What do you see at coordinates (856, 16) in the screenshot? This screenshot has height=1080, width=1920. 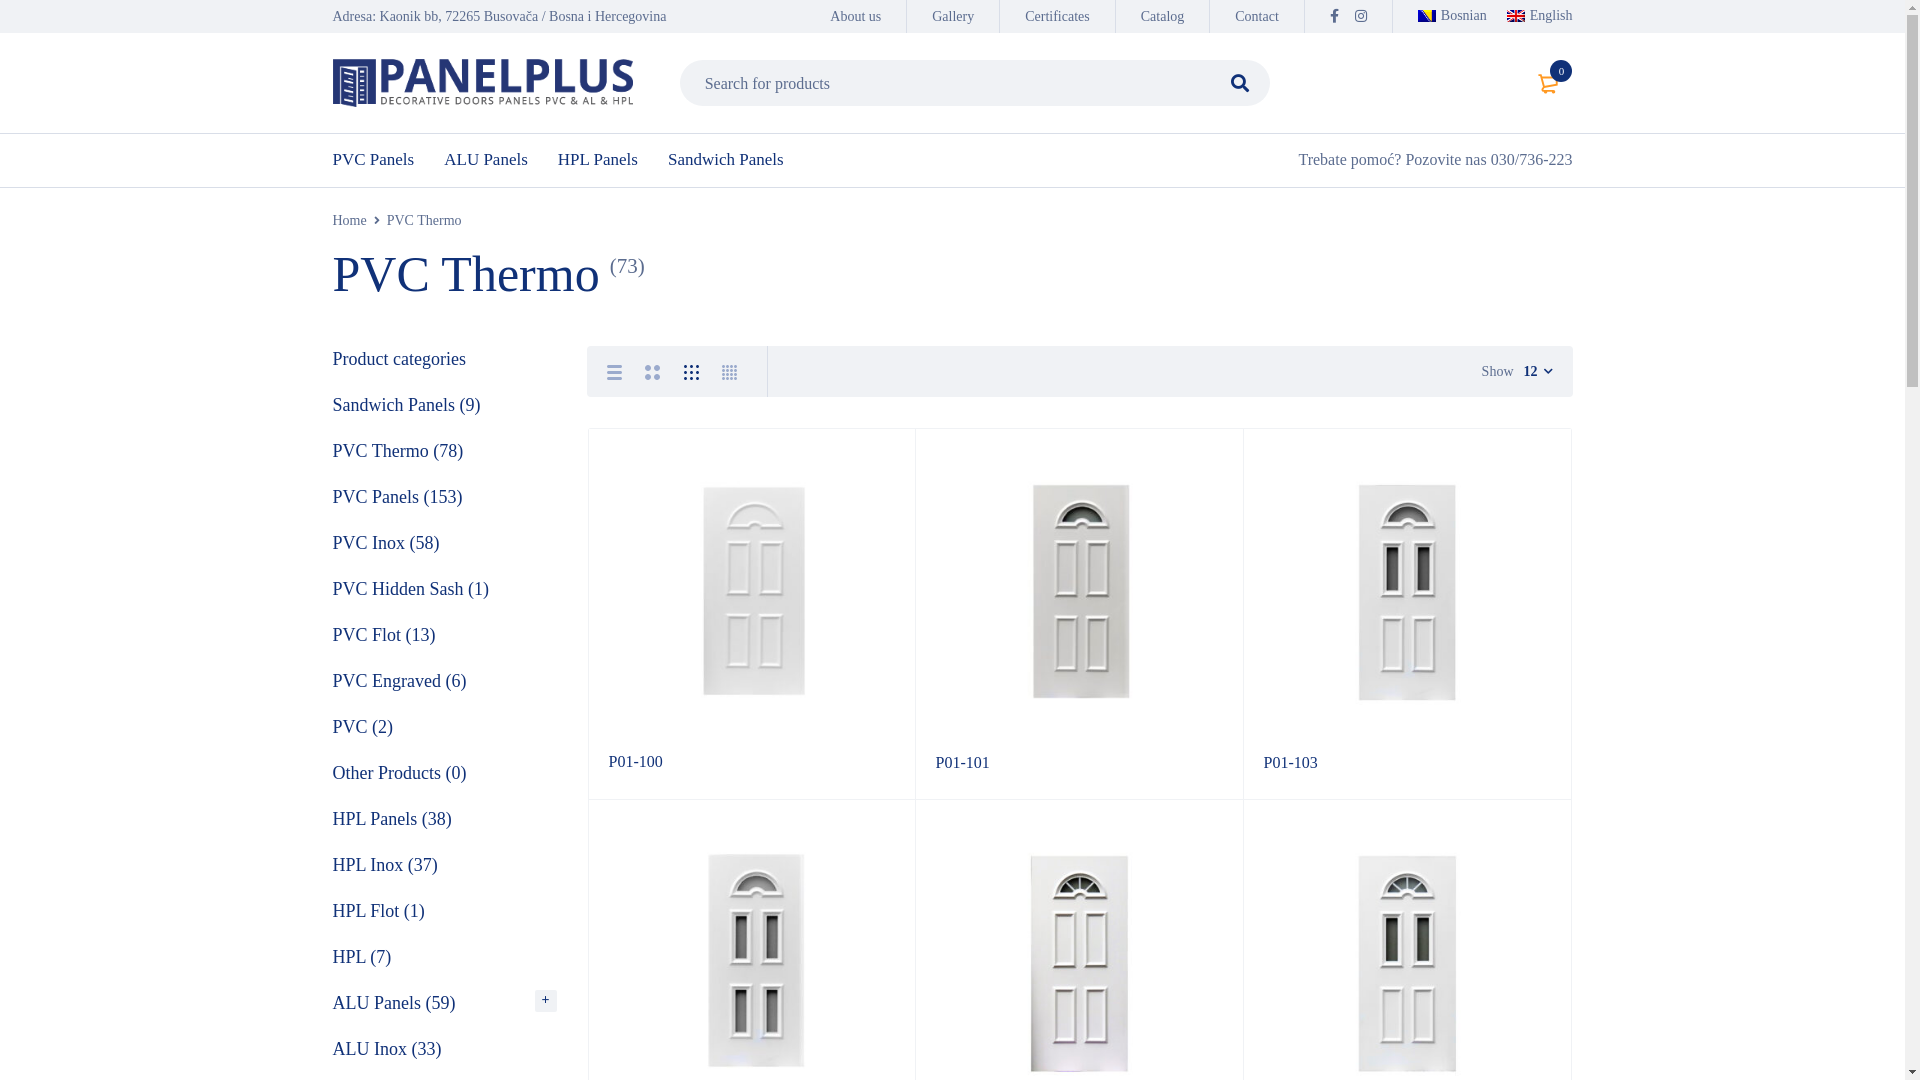 I see `About us` at bounding box center [856, 16].